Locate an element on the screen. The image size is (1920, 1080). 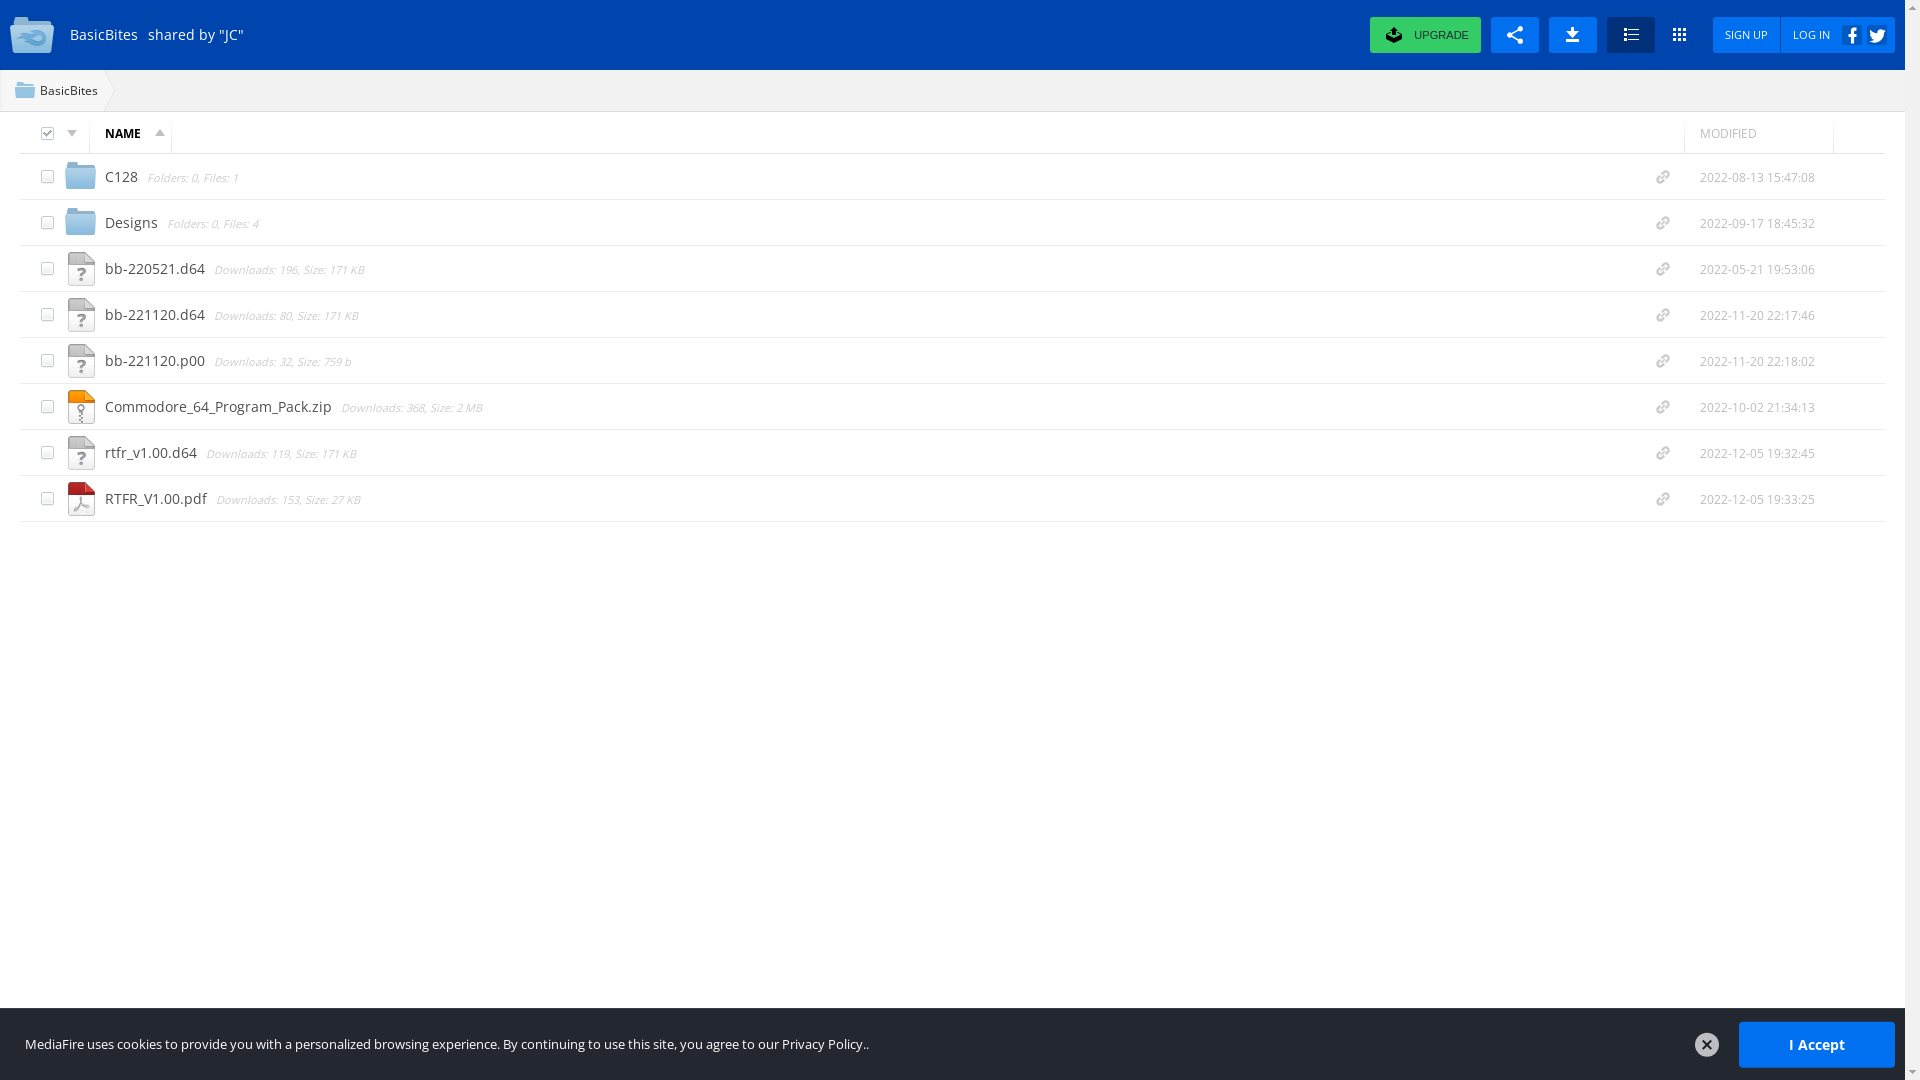
NAME is located at coordinates (130, 133).